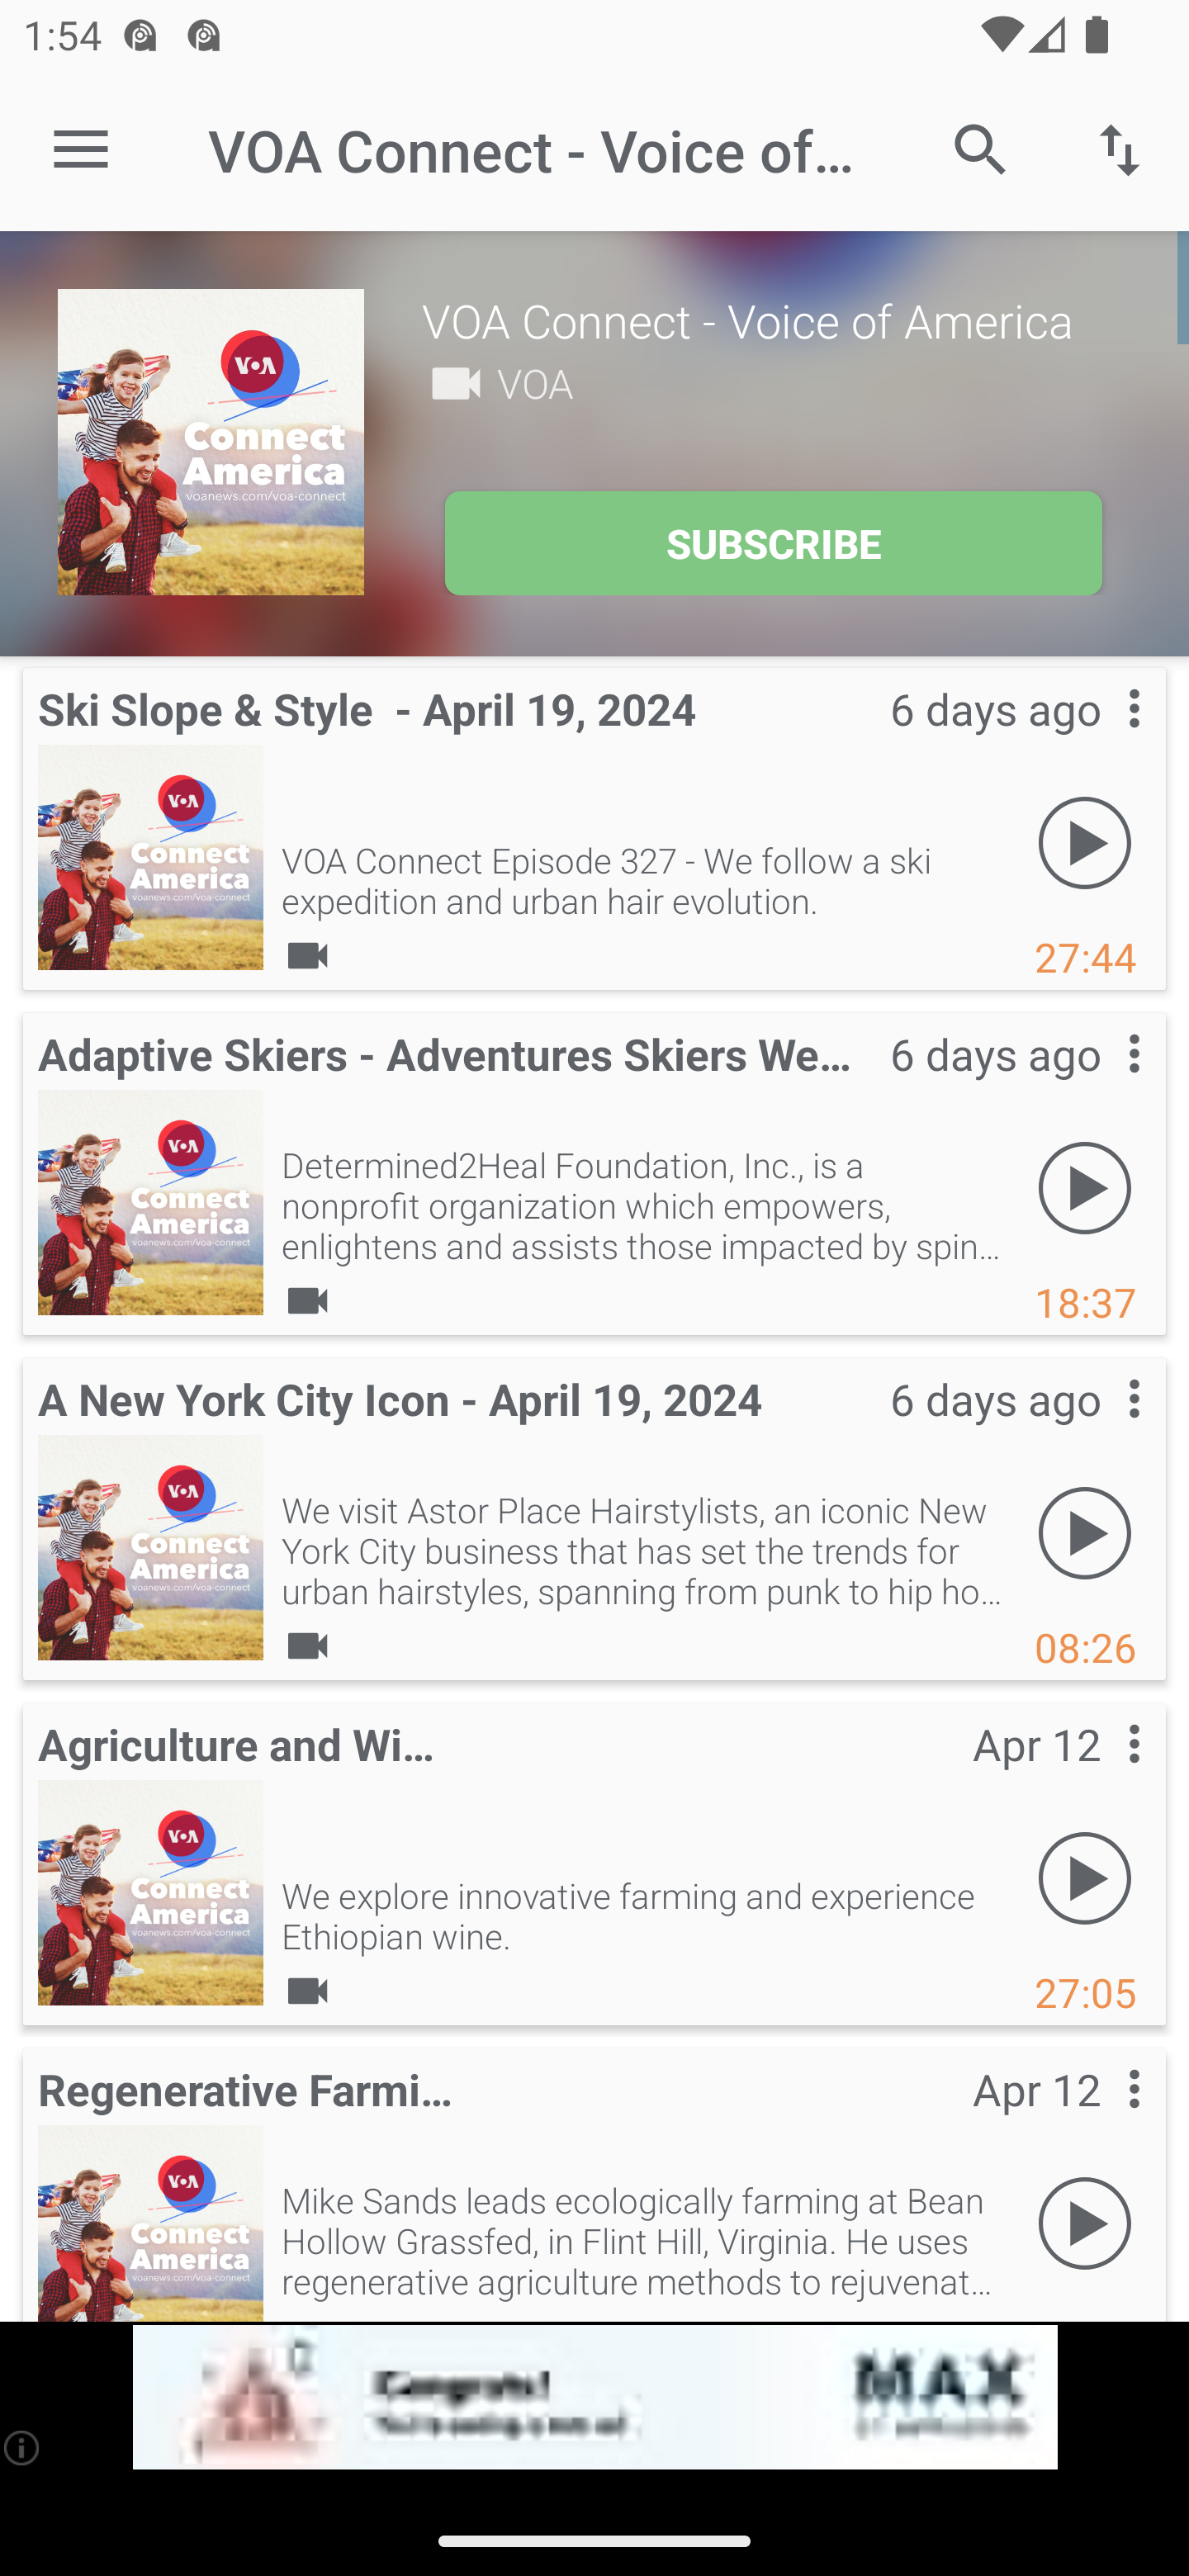 The image size is (1189, 2576). What do you see at coordinates (1085, 1189) in the screenshot?
I see `Play` at bounding box center [1085, 1189].